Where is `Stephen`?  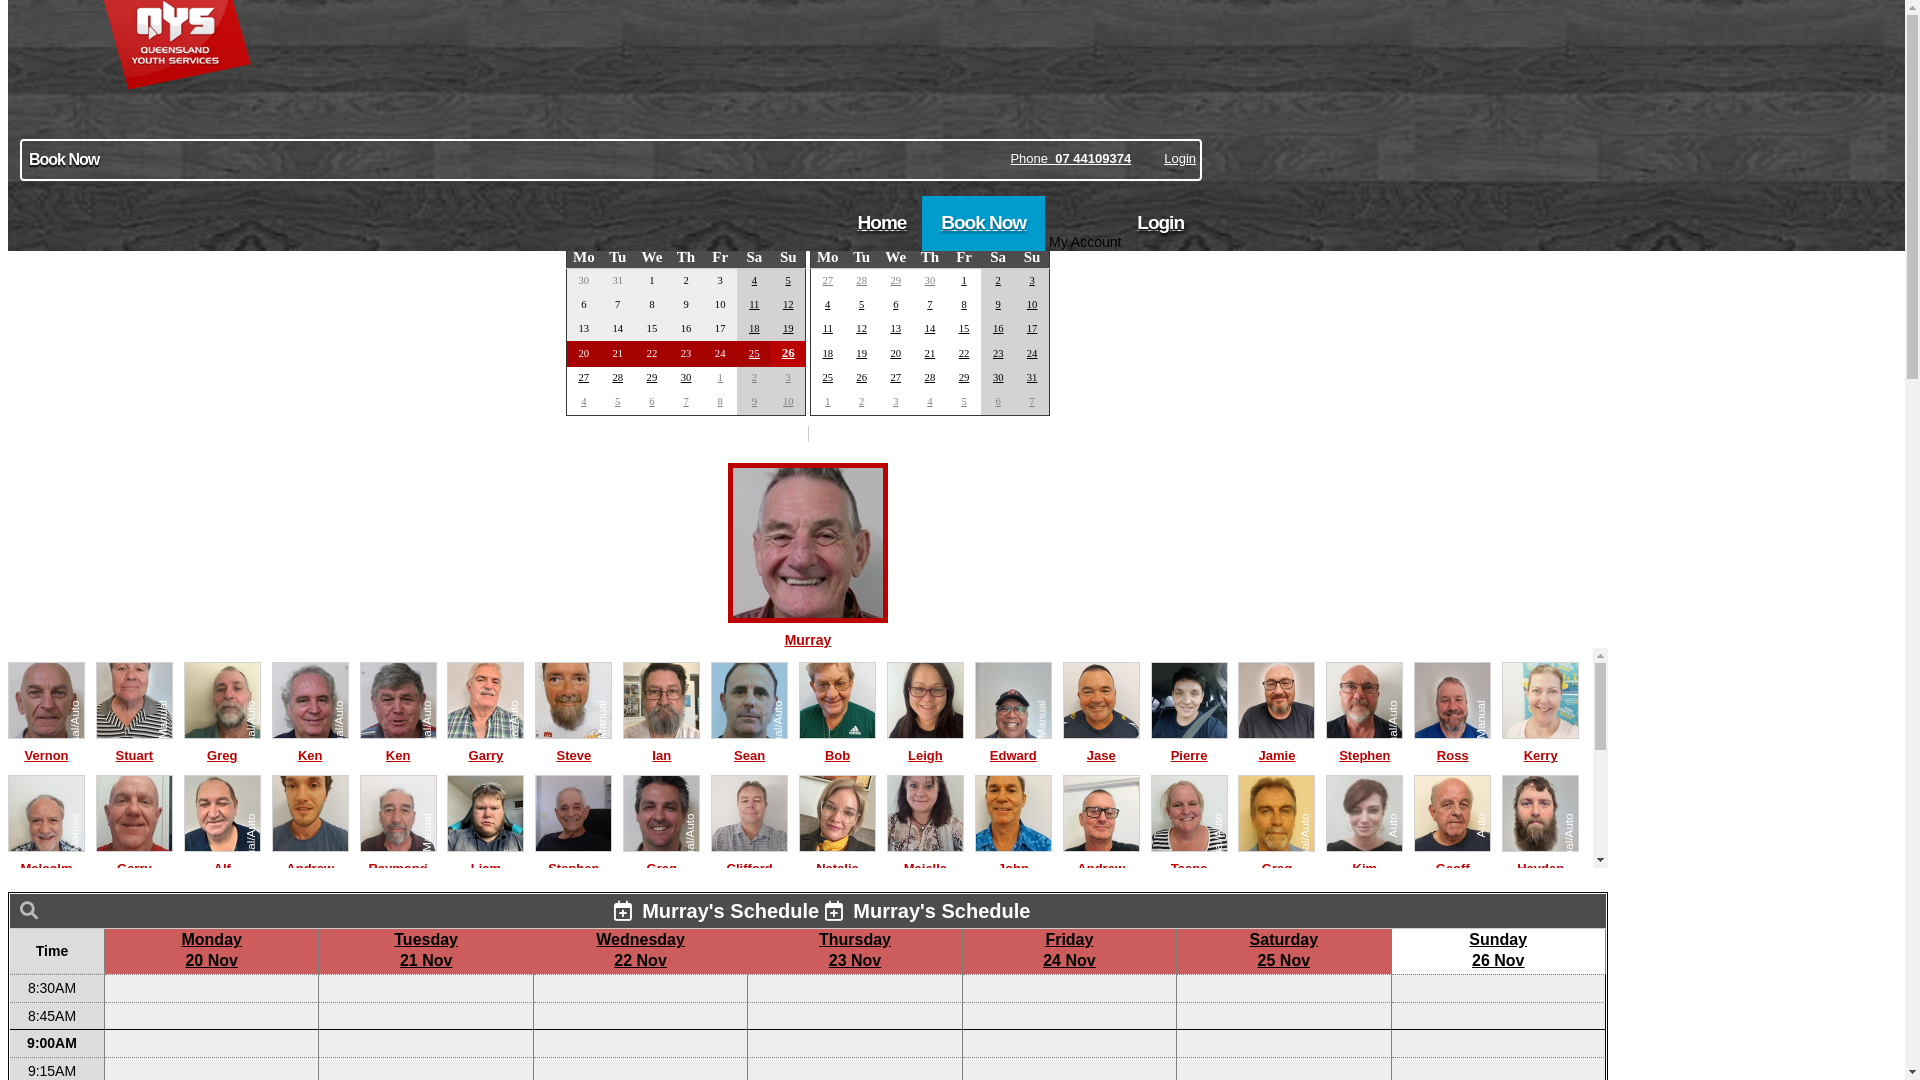 Stephen is located at coordinates (574, 858).